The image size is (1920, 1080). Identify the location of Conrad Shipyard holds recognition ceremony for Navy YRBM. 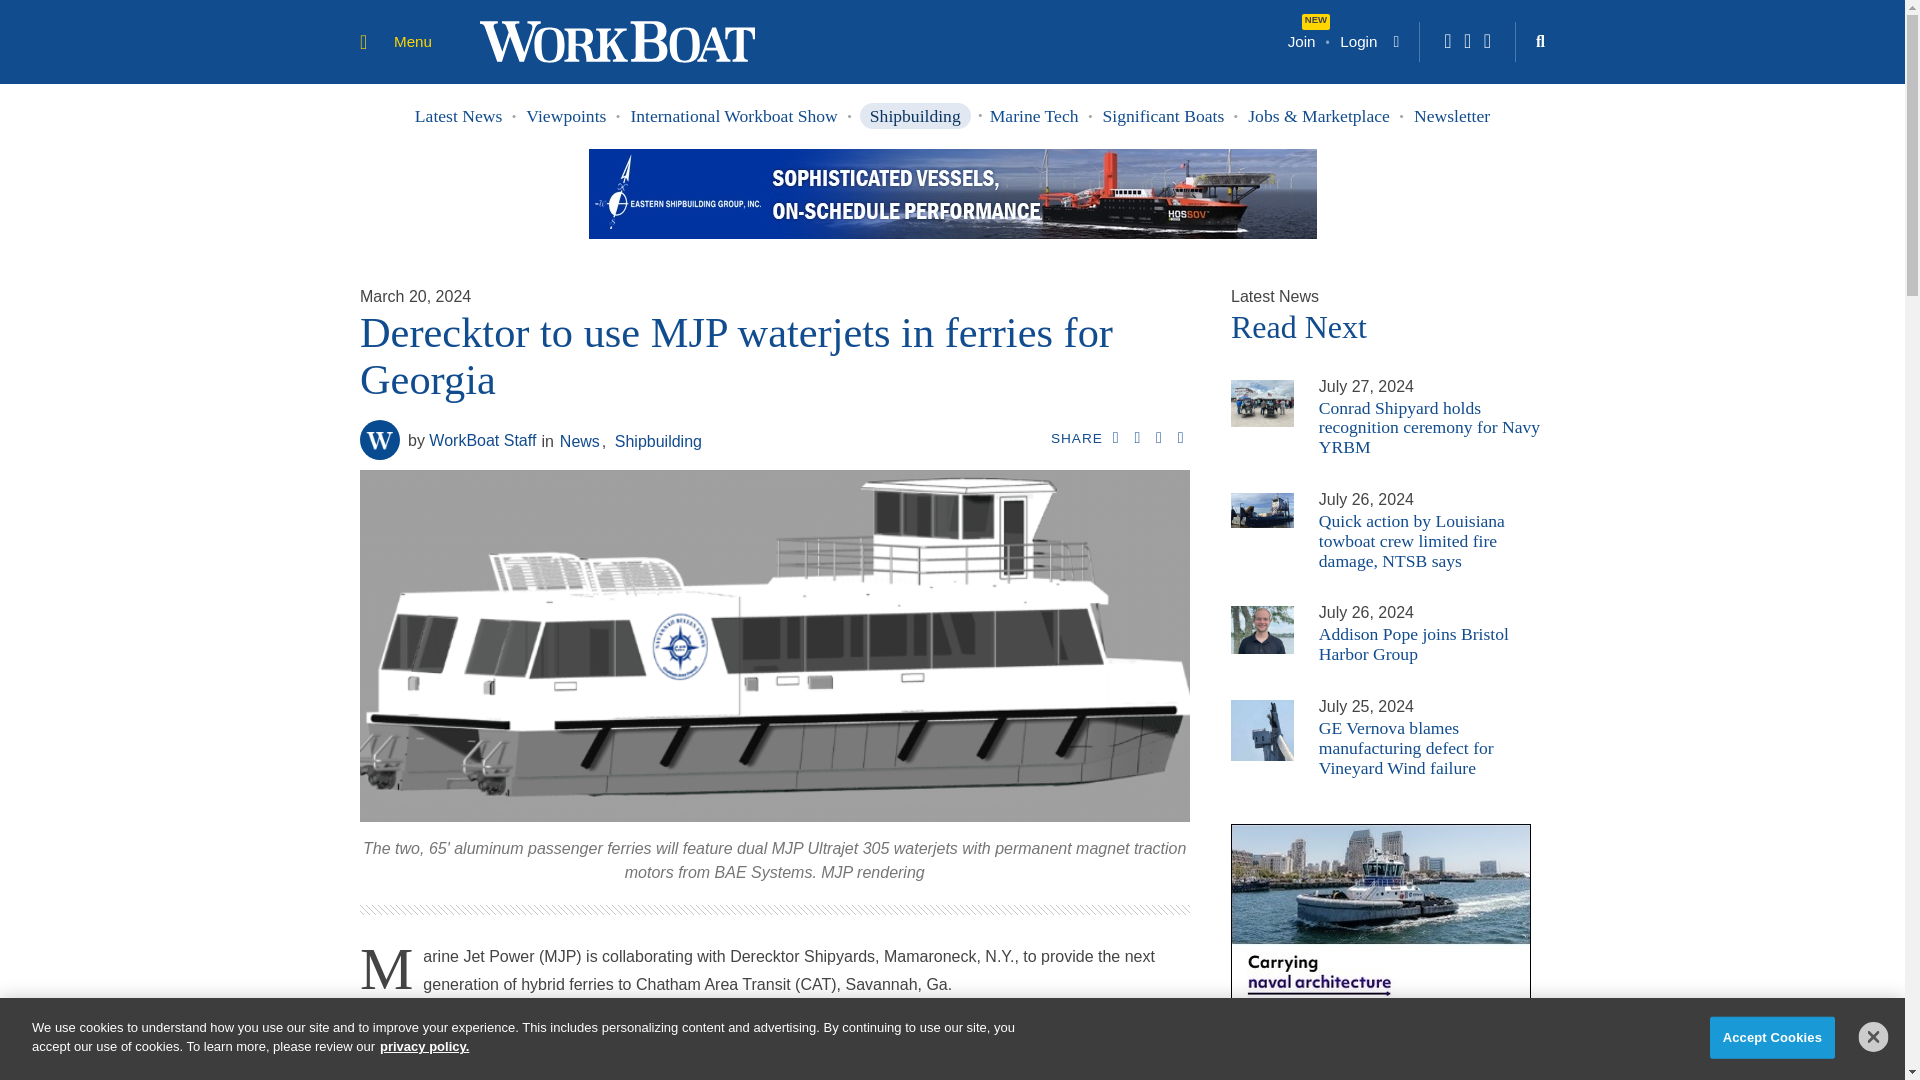
(1262, 403).